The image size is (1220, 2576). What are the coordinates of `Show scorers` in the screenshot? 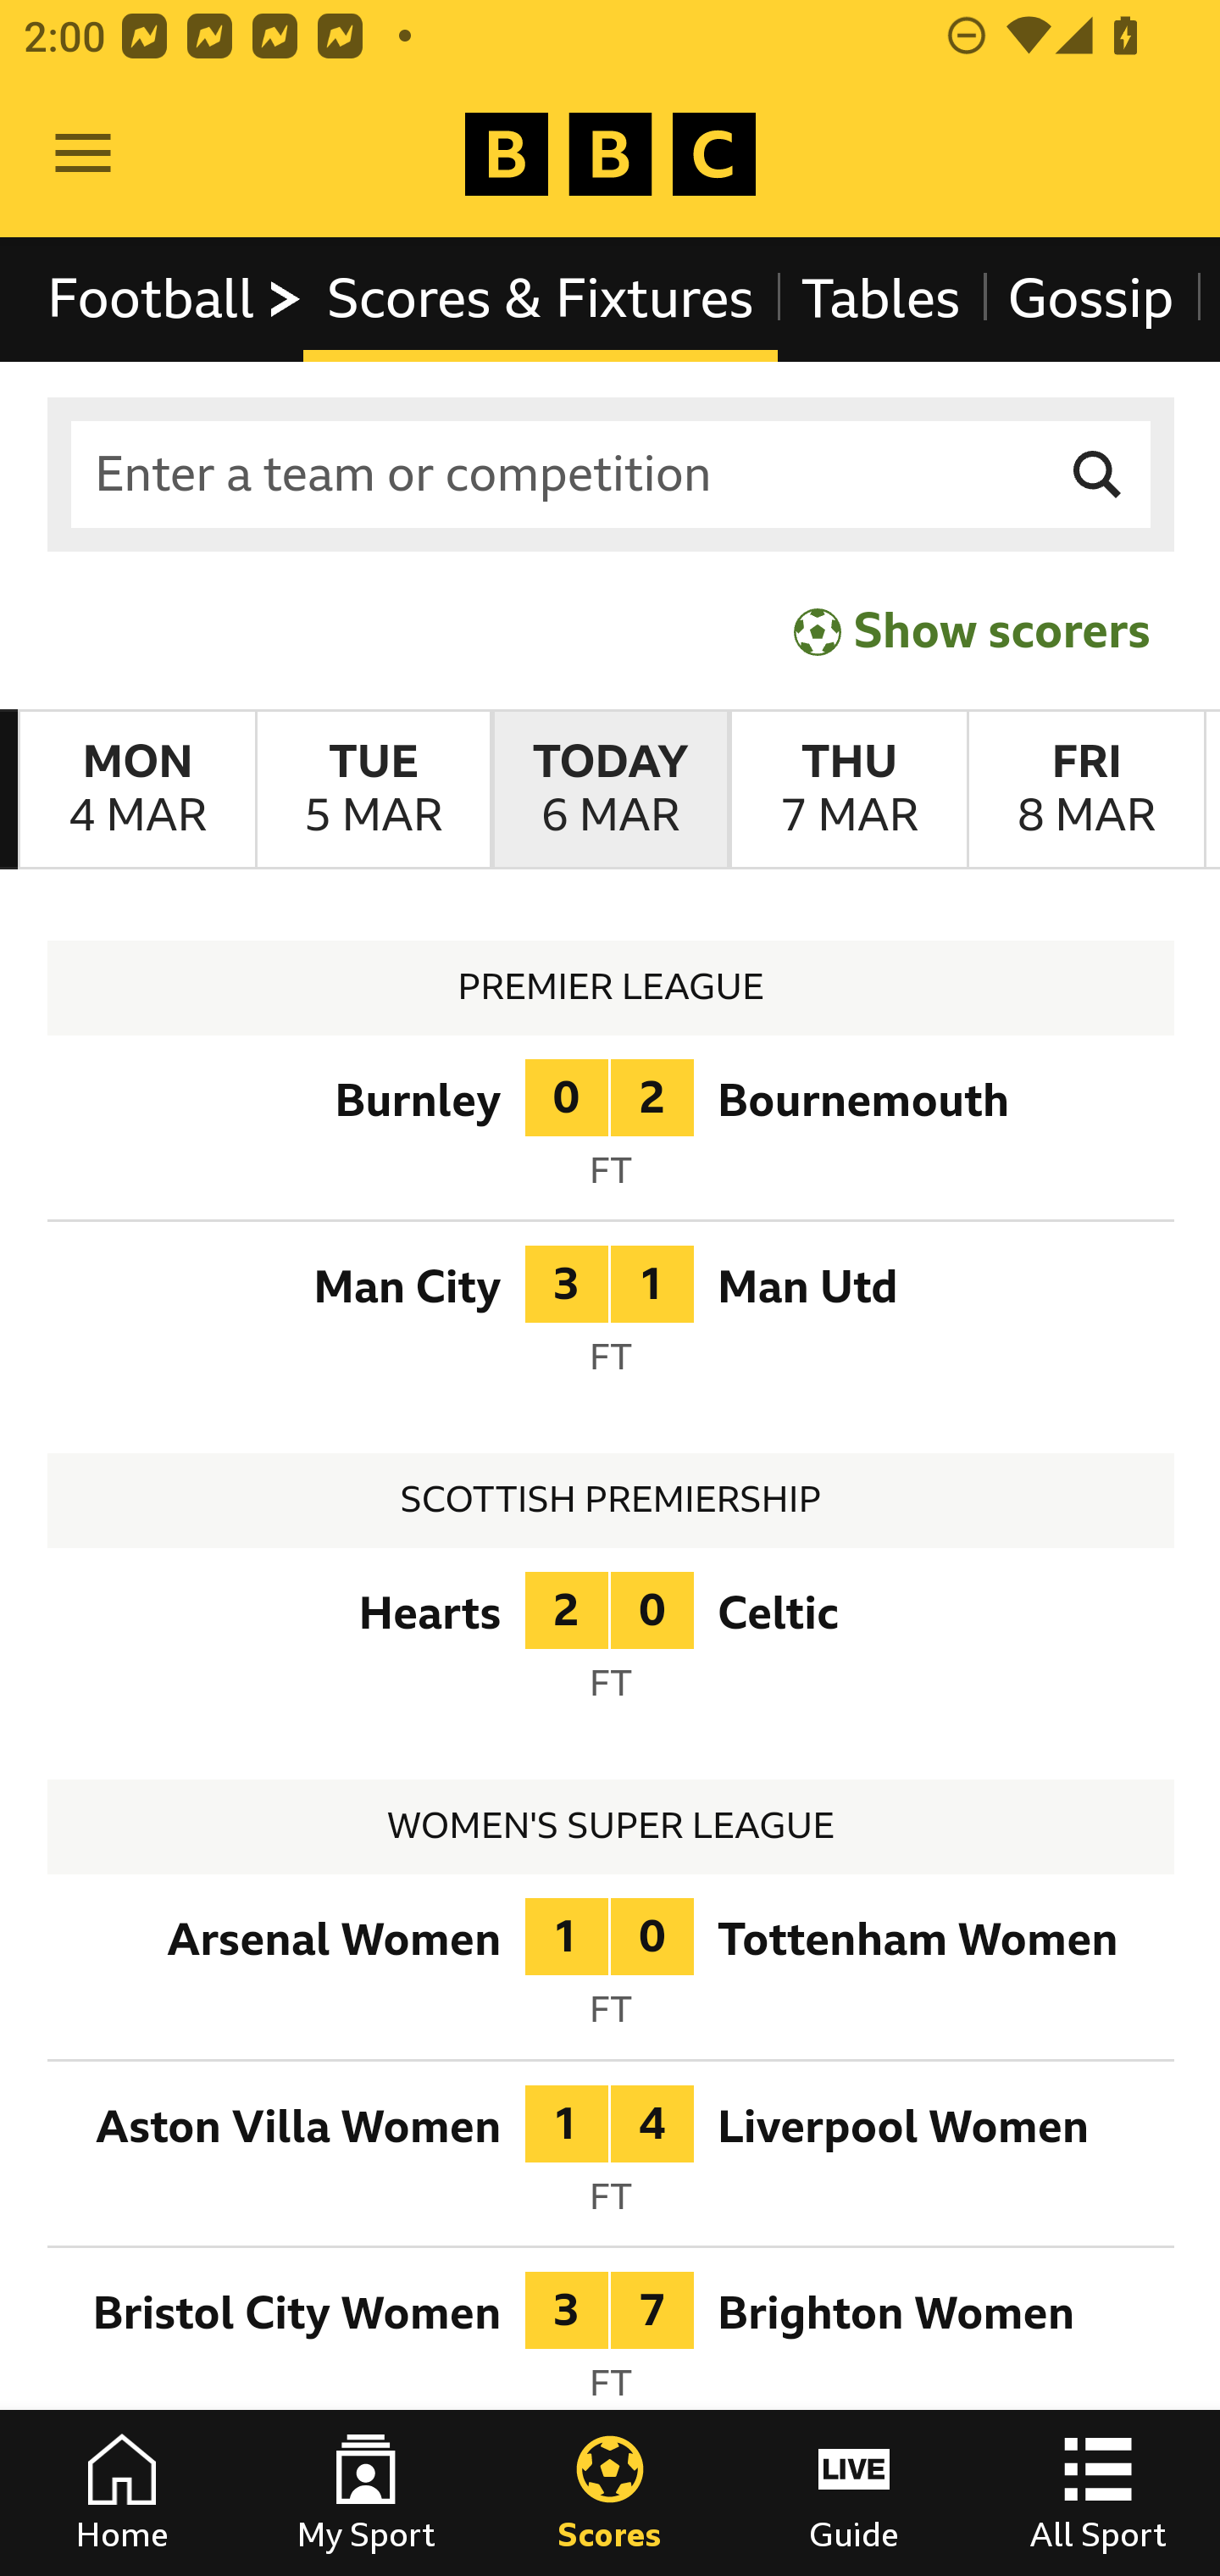 It's located at (972, 630).